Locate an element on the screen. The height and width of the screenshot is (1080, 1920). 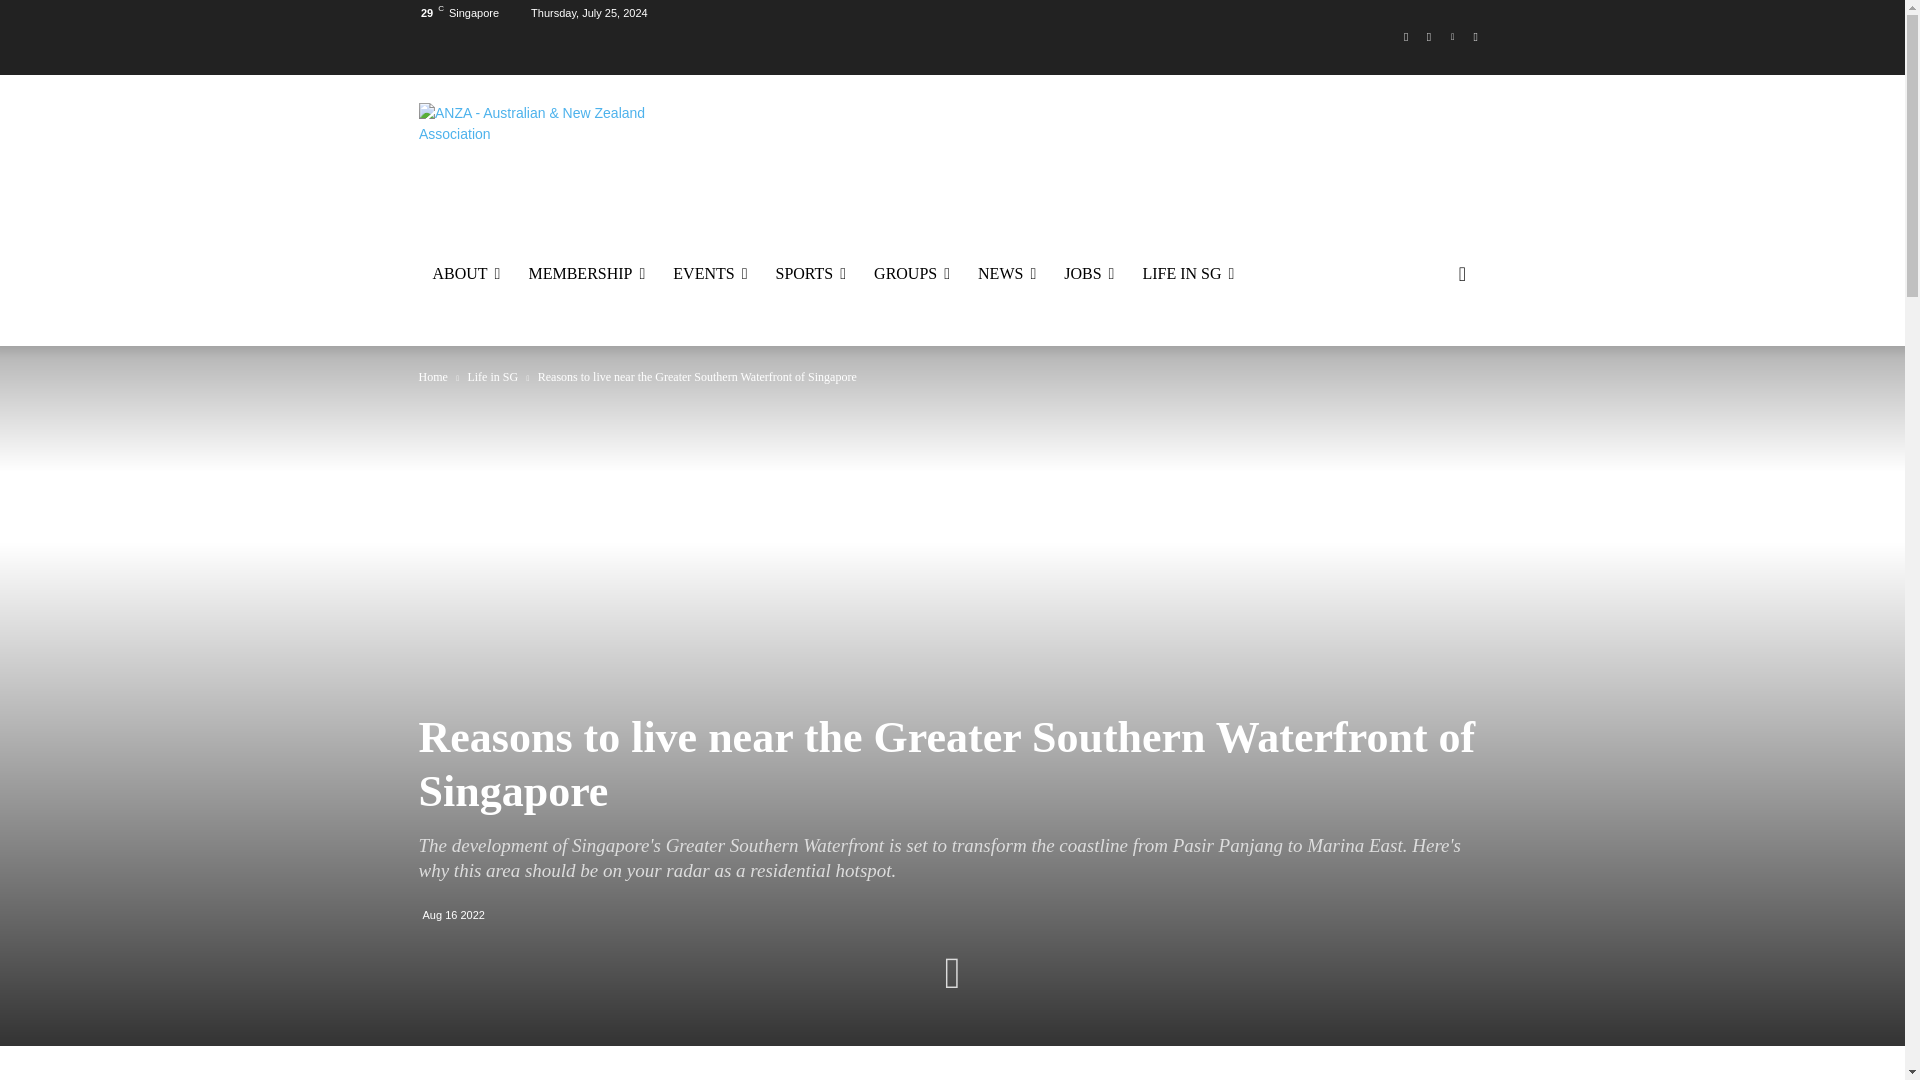
Facebook is located at coordinates (1406, 36).